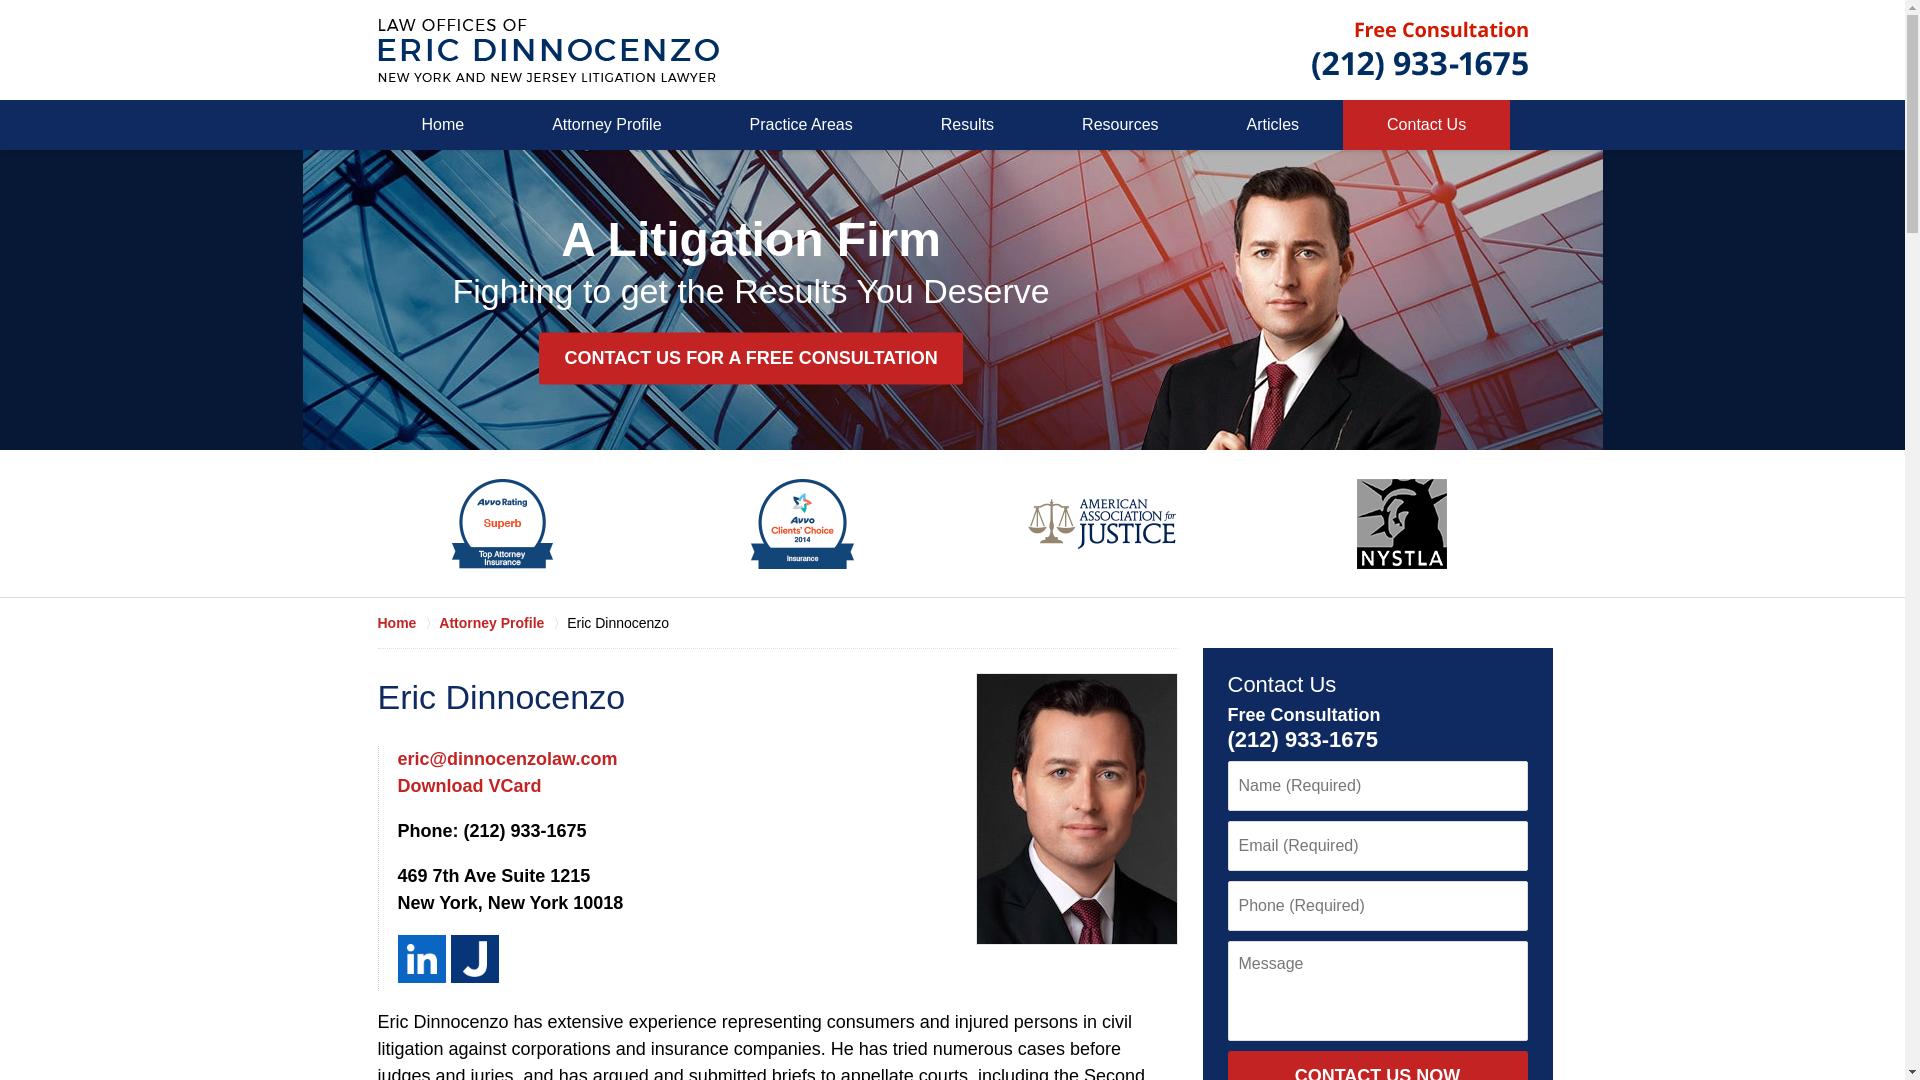 This screenshot has height=1080, width=1920. Describe the element at coordinates (421, 958) in the screenshot. I see `LinkedIn` at that location.